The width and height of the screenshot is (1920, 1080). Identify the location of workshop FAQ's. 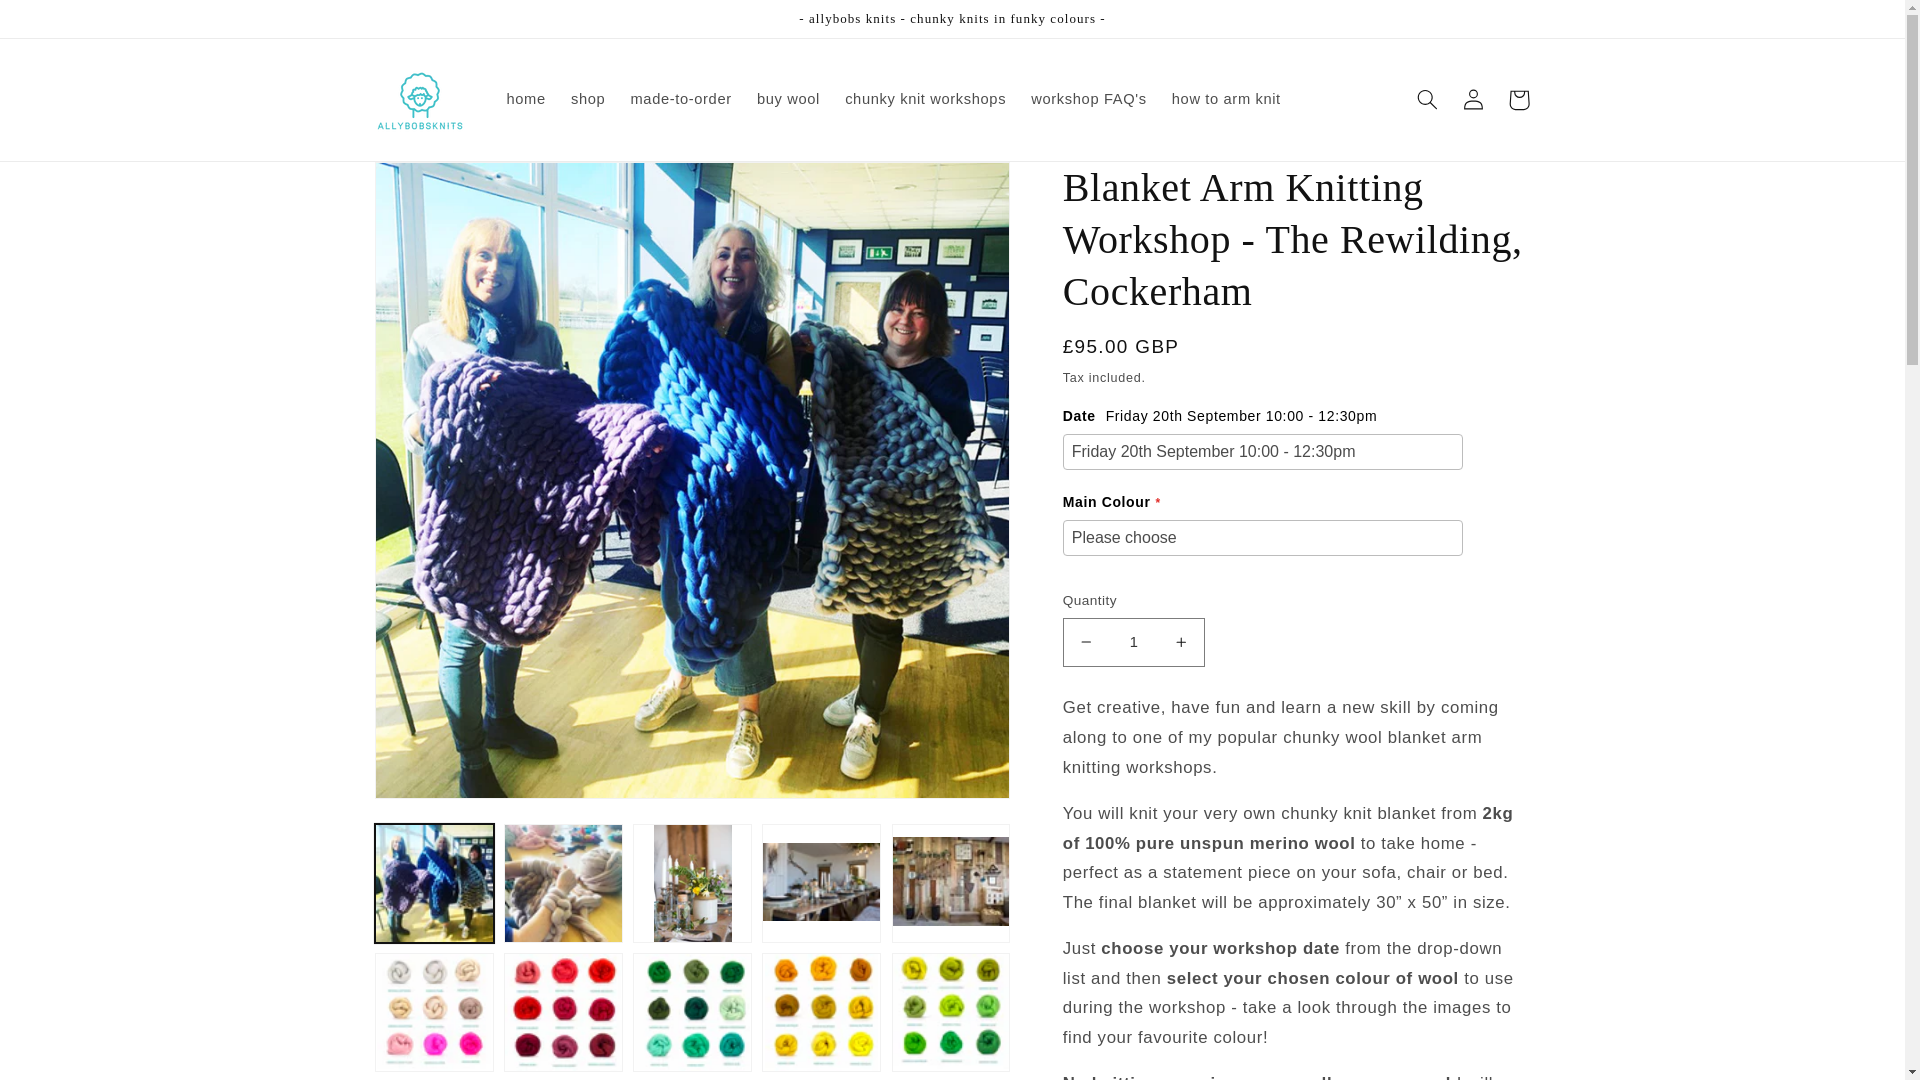
(1089, 100).